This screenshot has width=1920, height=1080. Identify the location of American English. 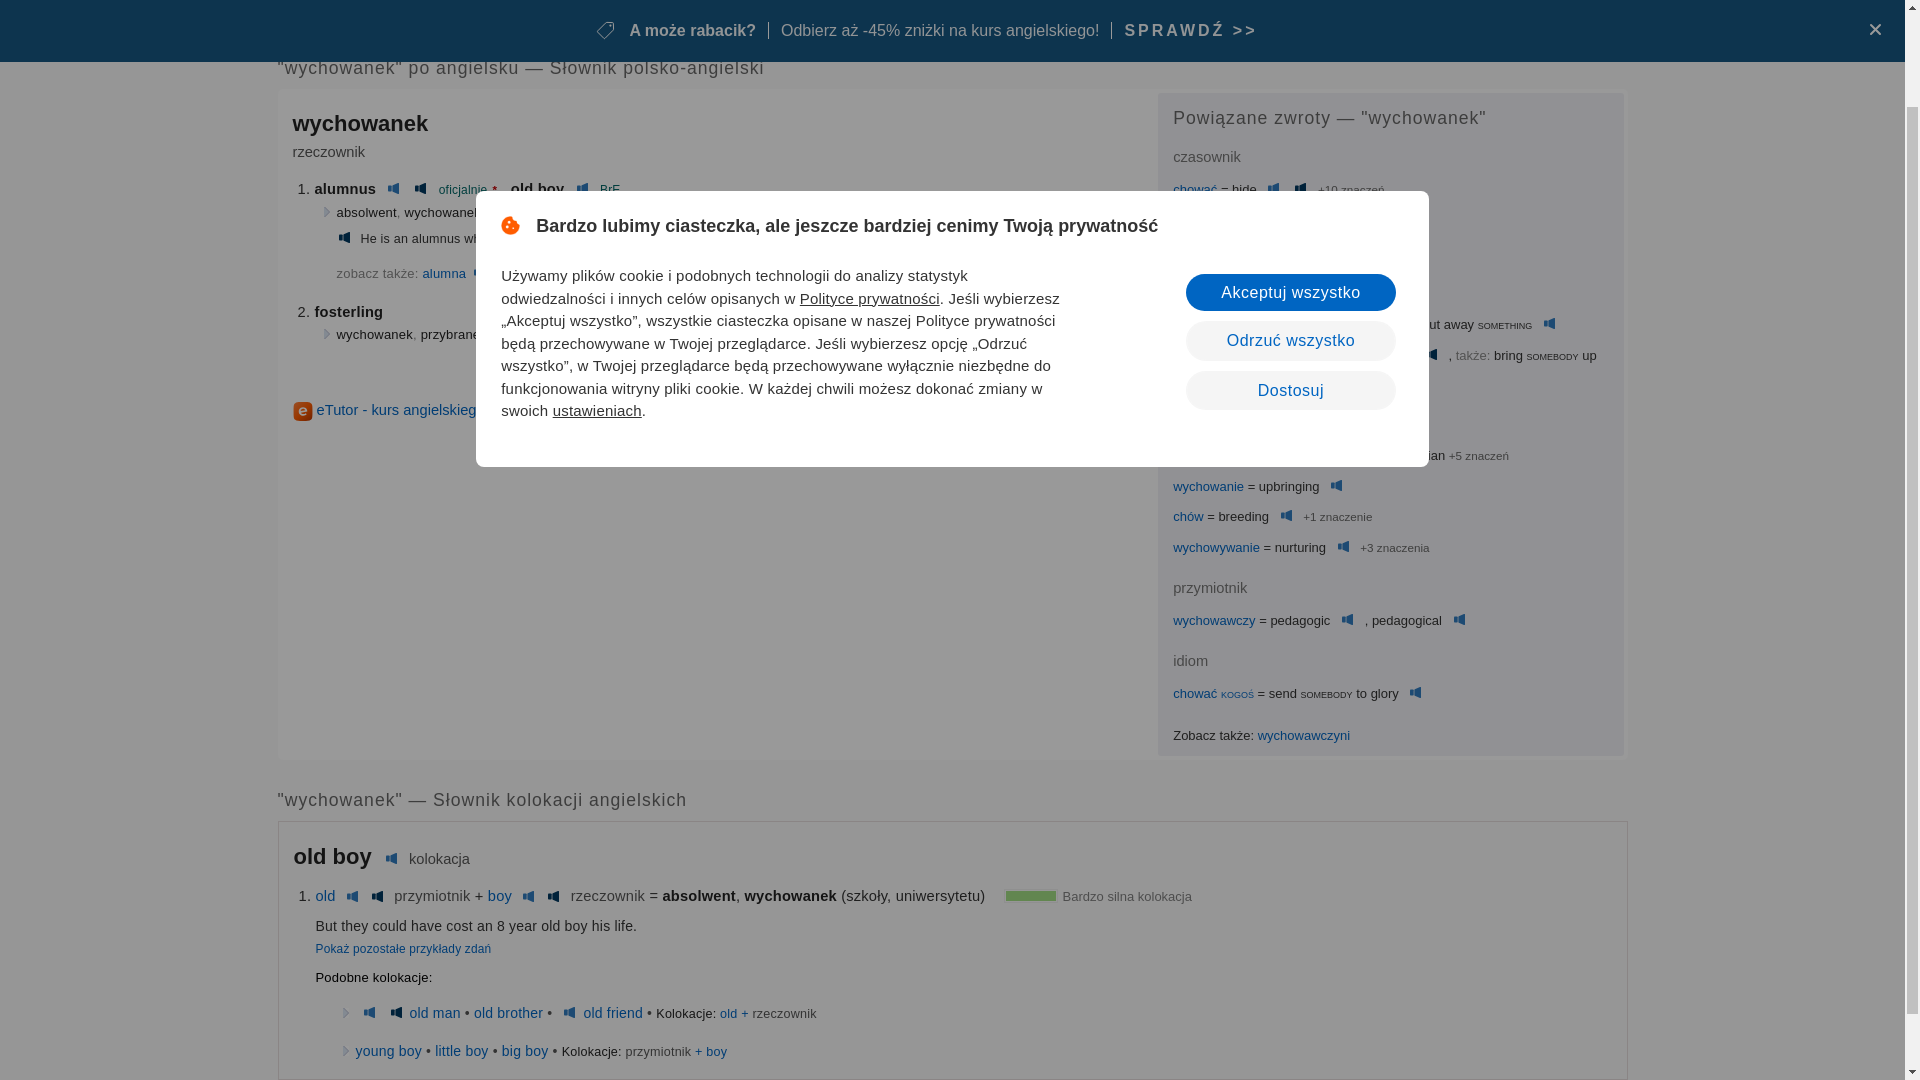
(420, 188).